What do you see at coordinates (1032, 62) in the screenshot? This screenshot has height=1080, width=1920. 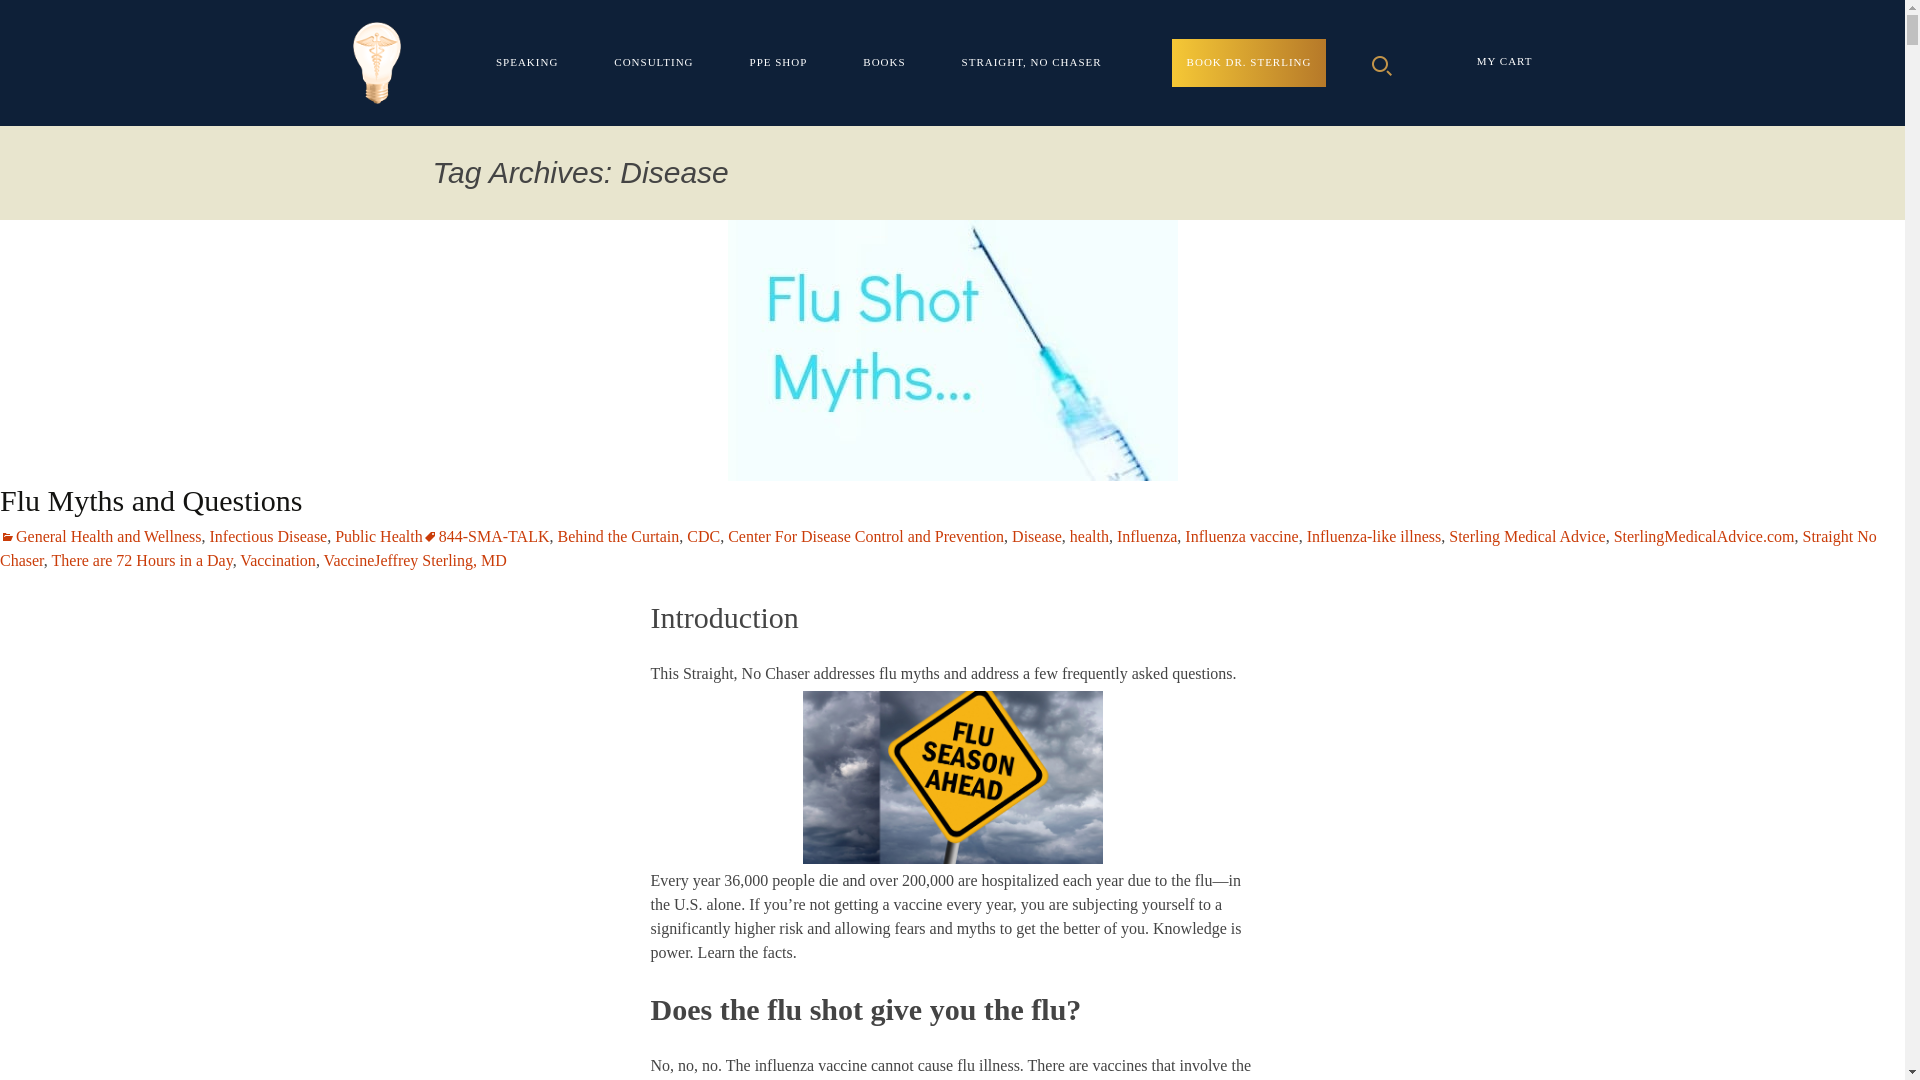 I see `STRAIGHT, NO CHASER` at bounding box center [1032, 62].